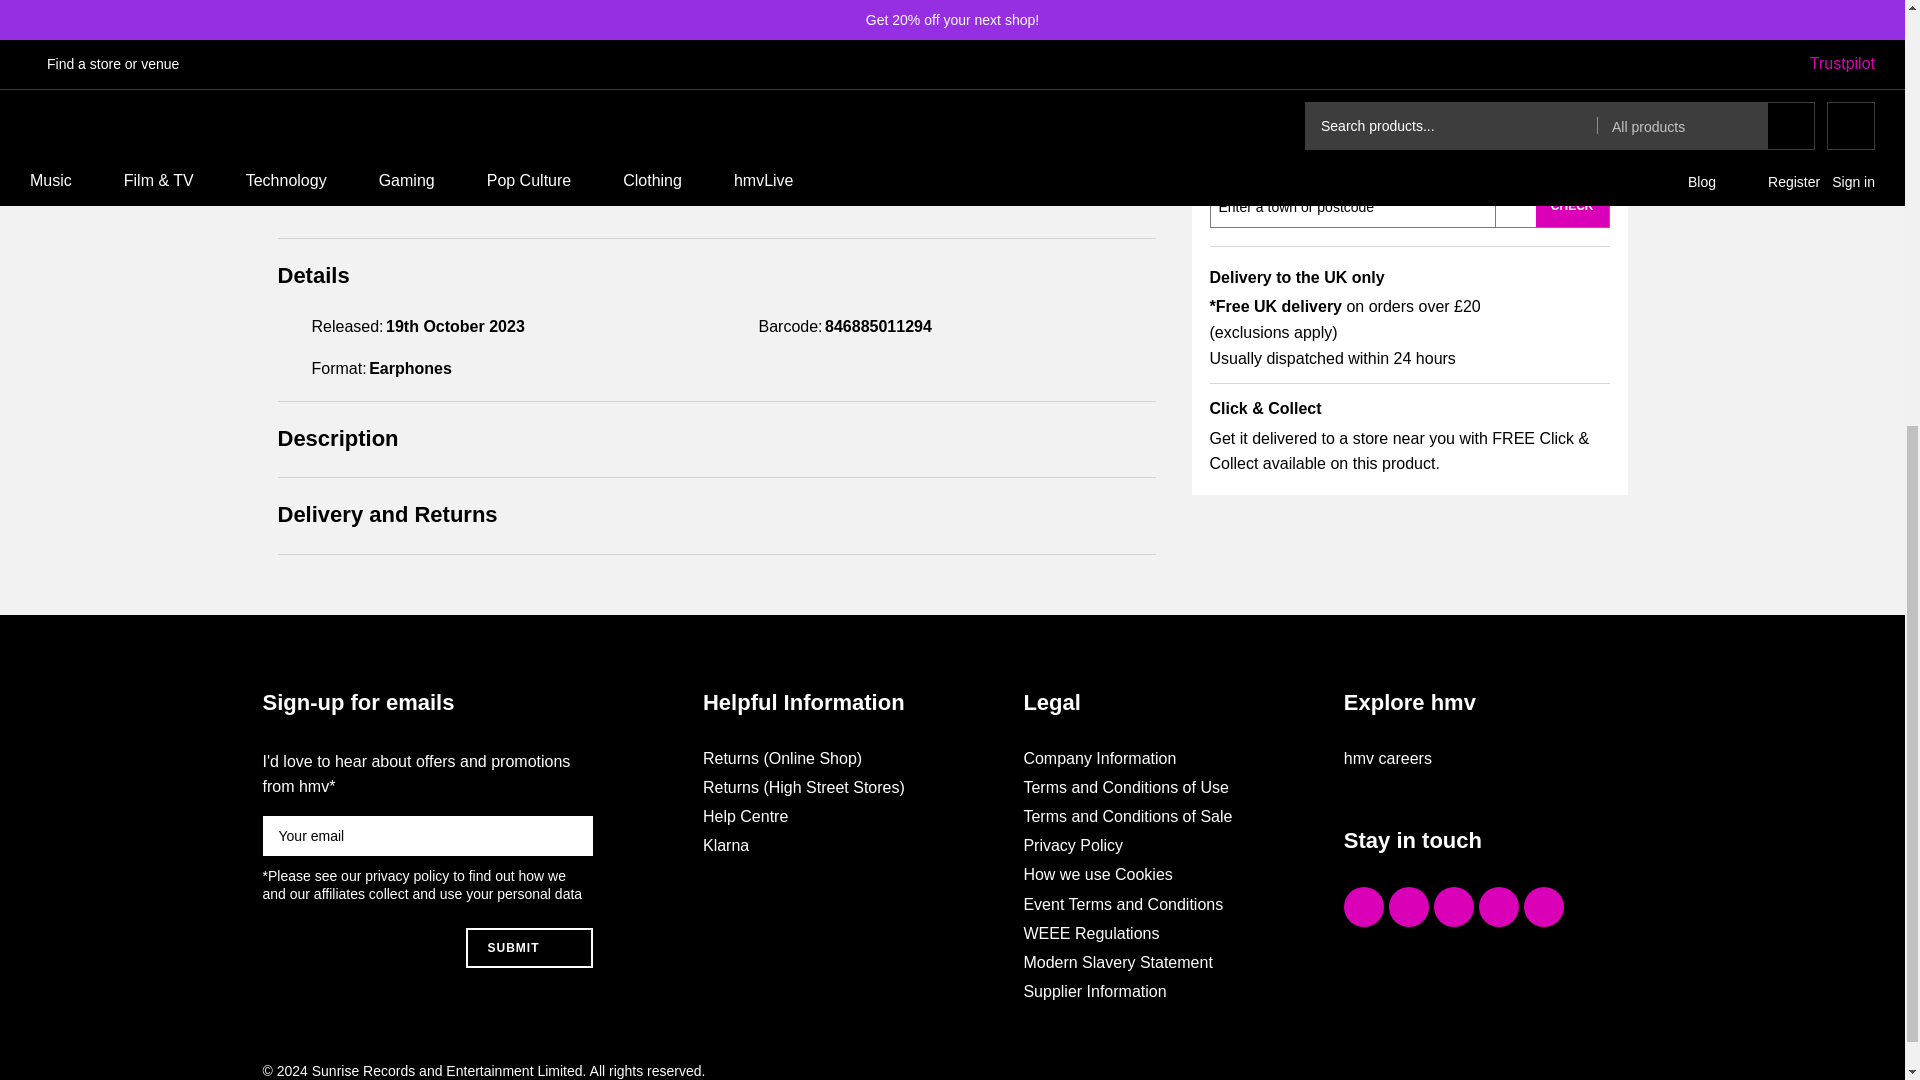 The image size is (1920, 1080). Describe the element at coordinates (1475, 447) in the screenshot. I see `SET COOKIE PREFERENCES` at that location.